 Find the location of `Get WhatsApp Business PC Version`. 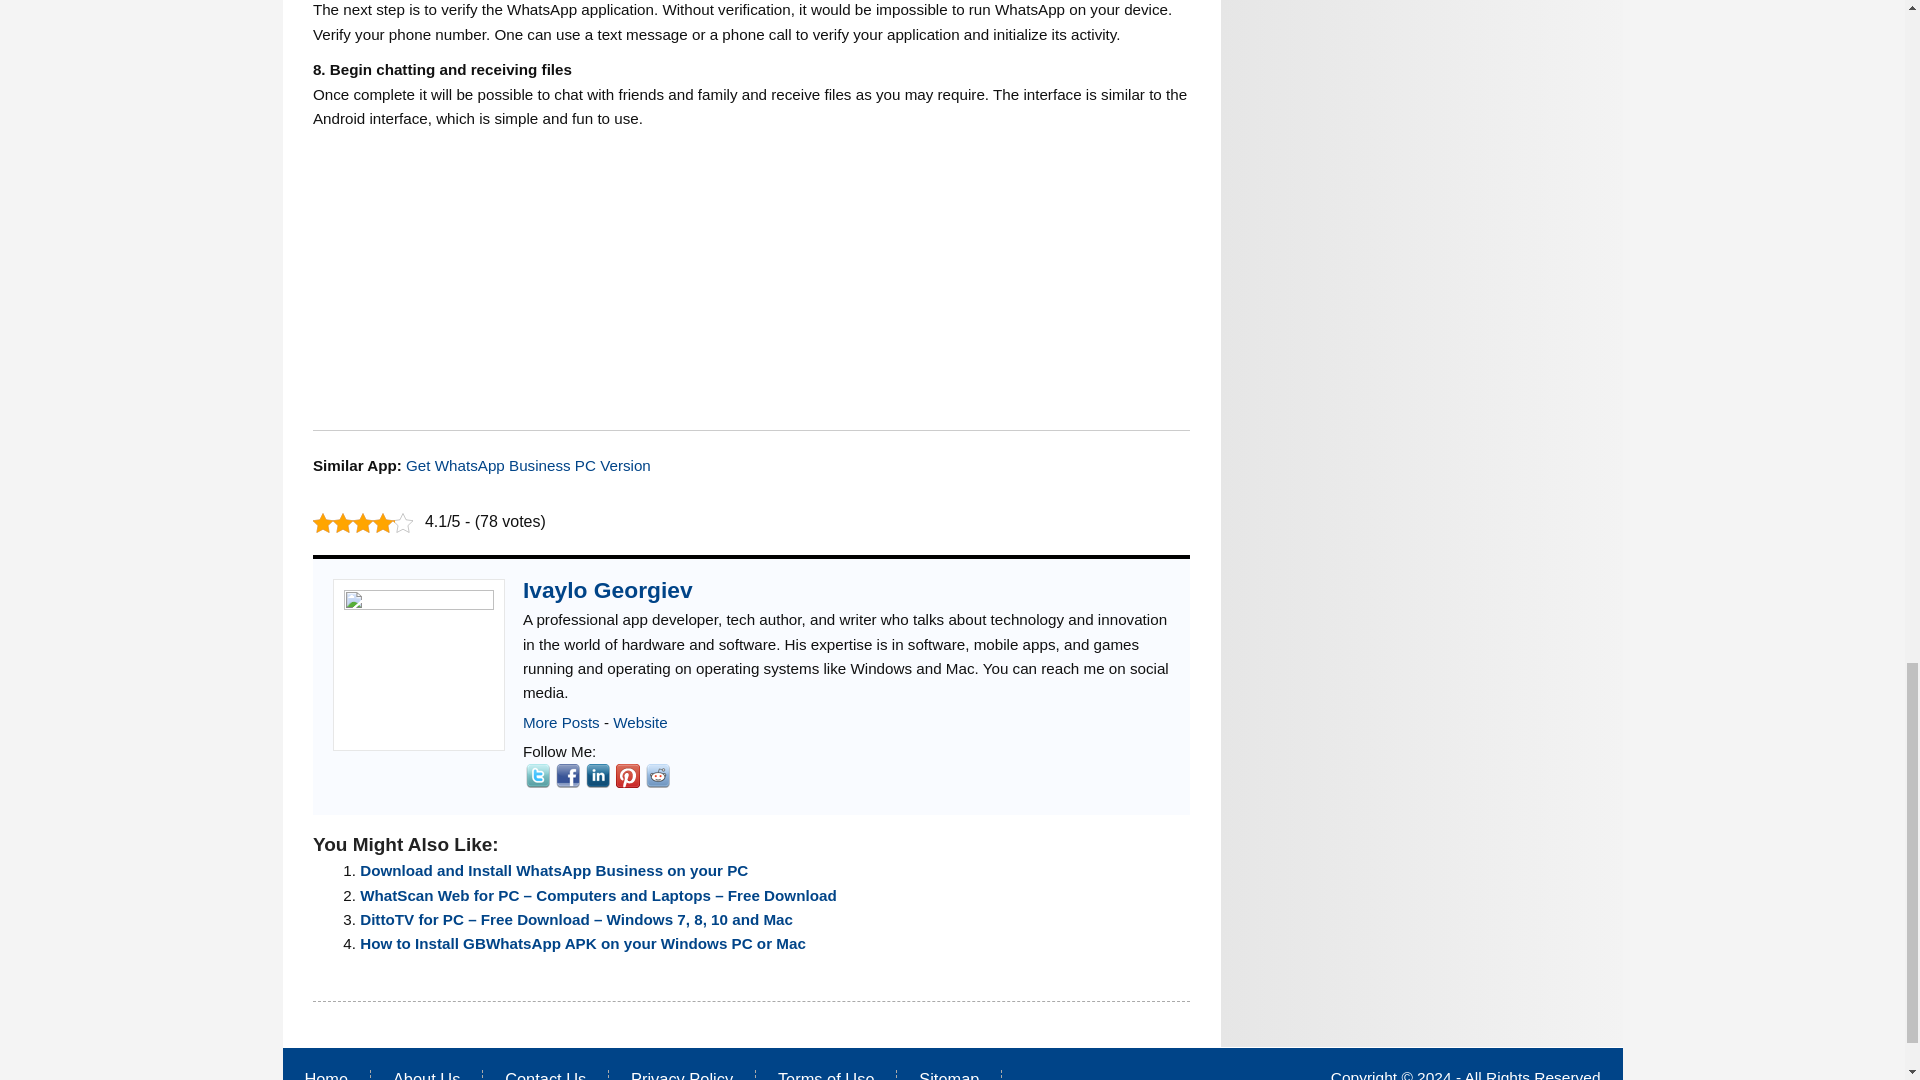

Get WhatsApp Business PC Version is located at coordinates (528, 465).